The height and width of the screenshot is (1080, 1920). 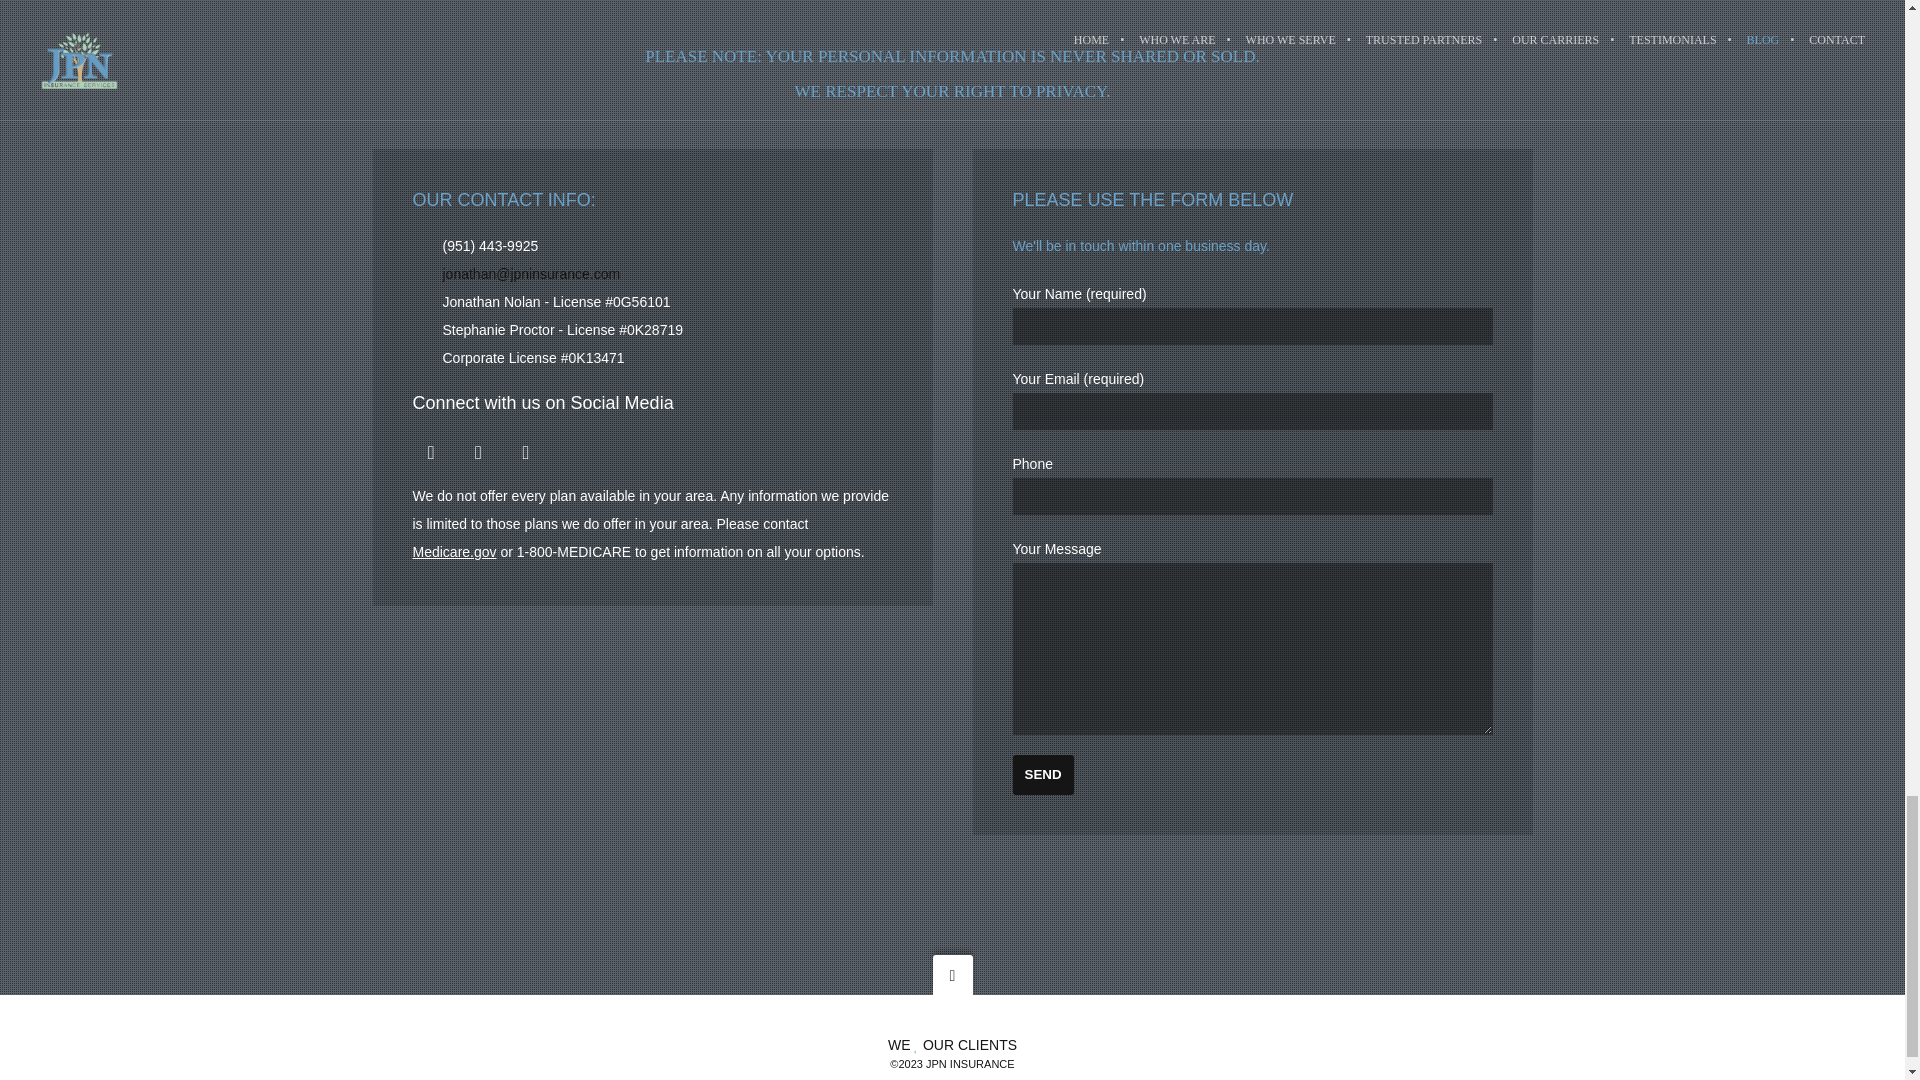 I want to click on Medicare.gov, so click(x=454, y=552).